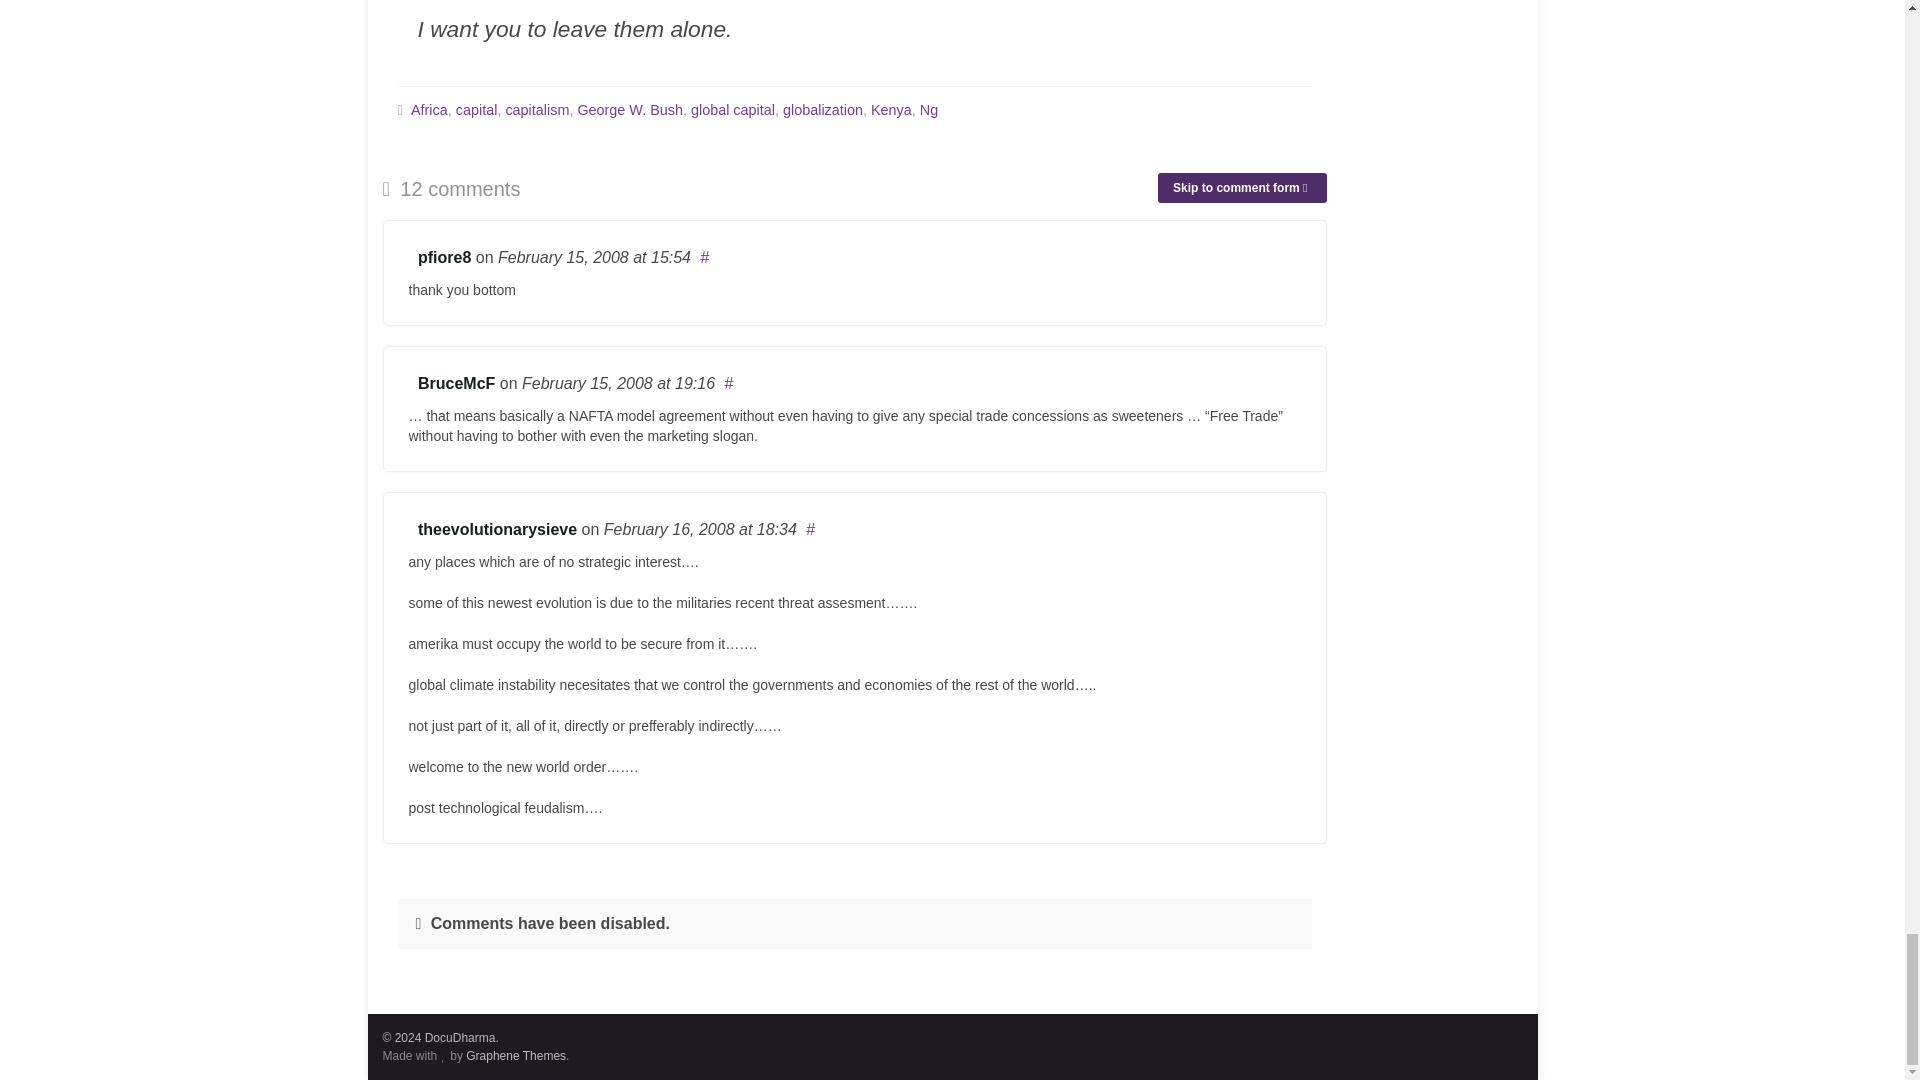 The width and height of the screenshot is (1920, 1080). Describe the element at coordinates (822, 109) in the screenshot. I see `globalization` at that location.